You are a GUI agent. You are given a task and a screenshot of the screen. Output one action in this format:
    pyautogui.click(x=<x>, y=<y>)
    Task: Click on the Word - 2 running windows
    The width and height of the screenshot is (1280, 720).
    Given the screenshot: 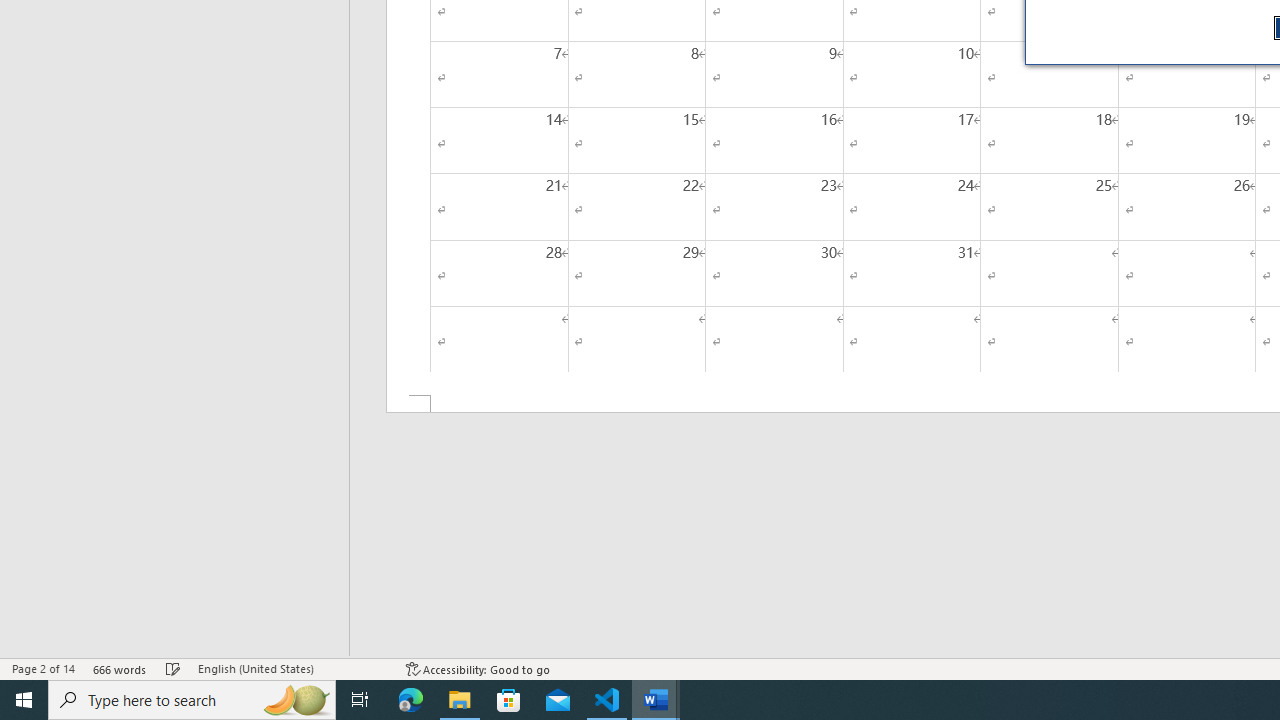 What is the action you would take?
    pyautogui.click(x=656, y=700)
    